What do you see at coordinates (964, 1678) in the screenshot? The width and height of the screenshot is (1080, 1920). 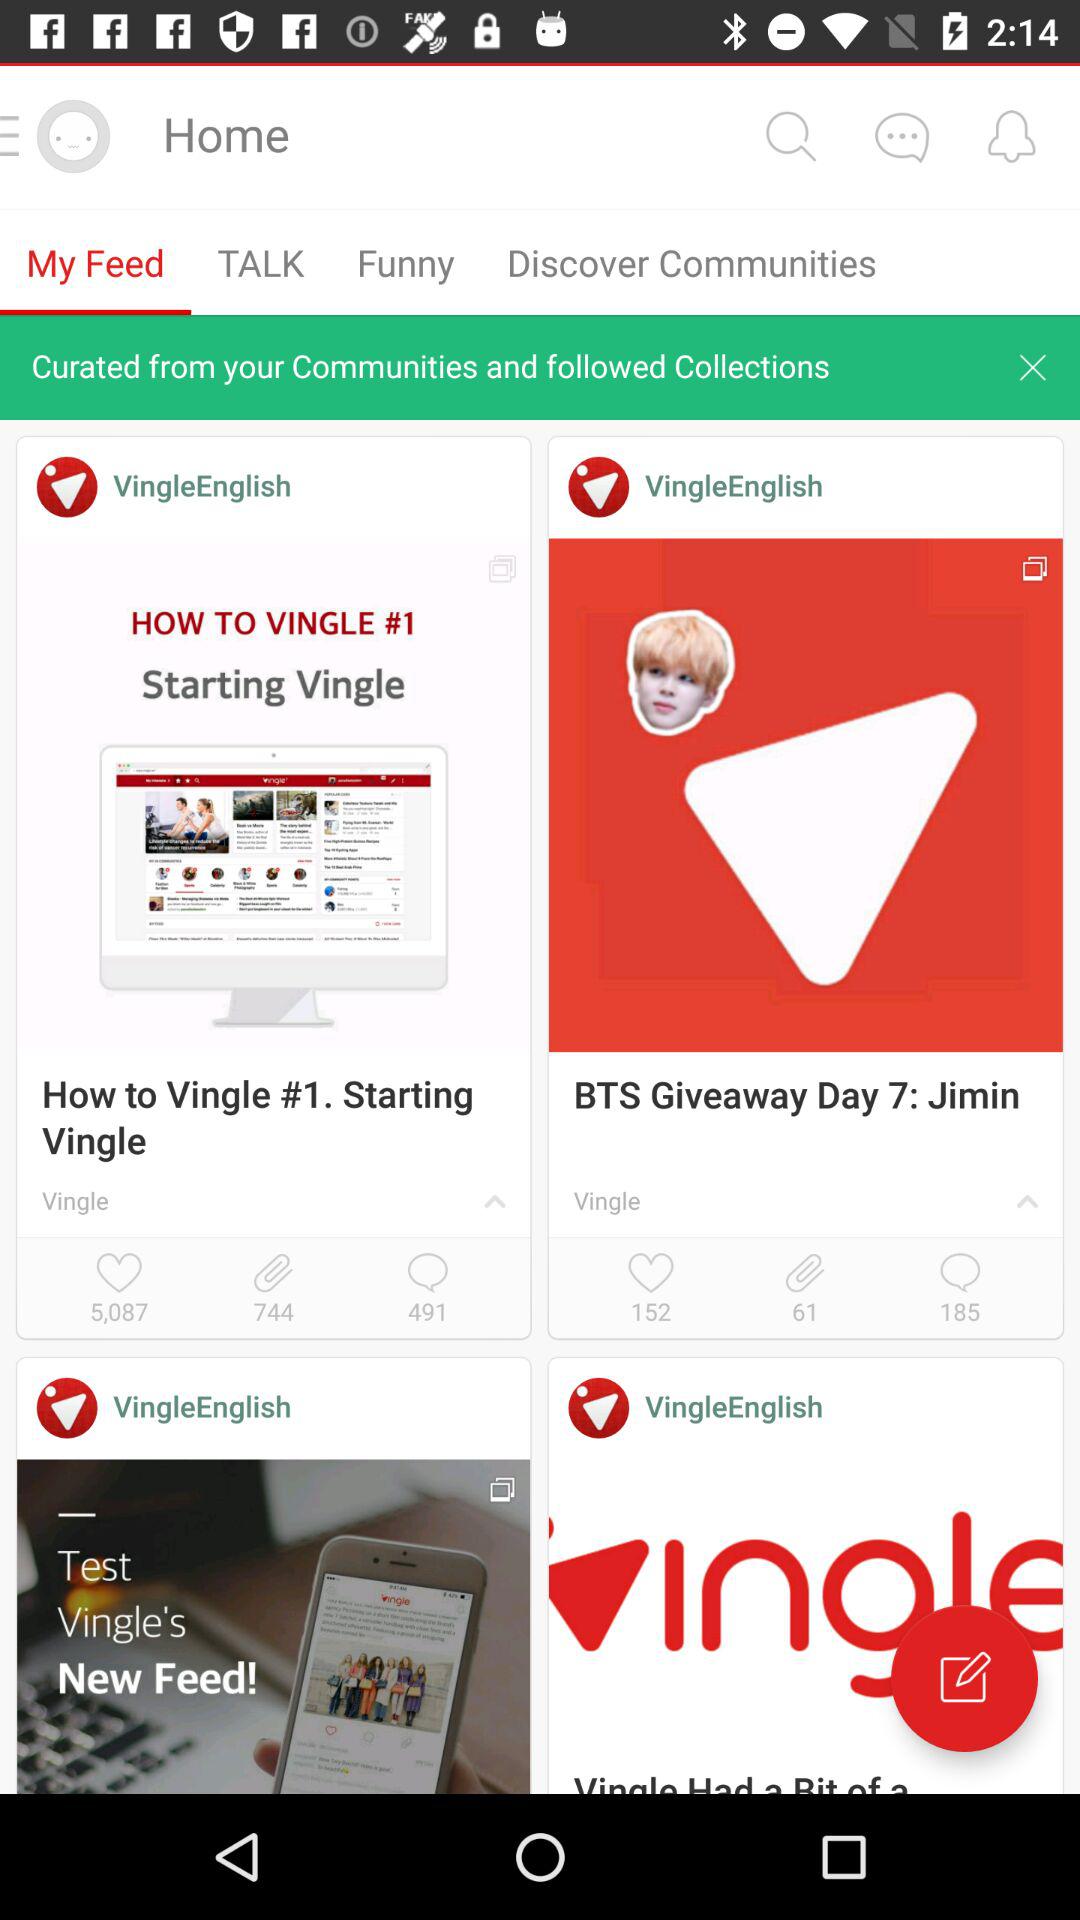 I see `write a comment` at bounding box center [964, 1678].